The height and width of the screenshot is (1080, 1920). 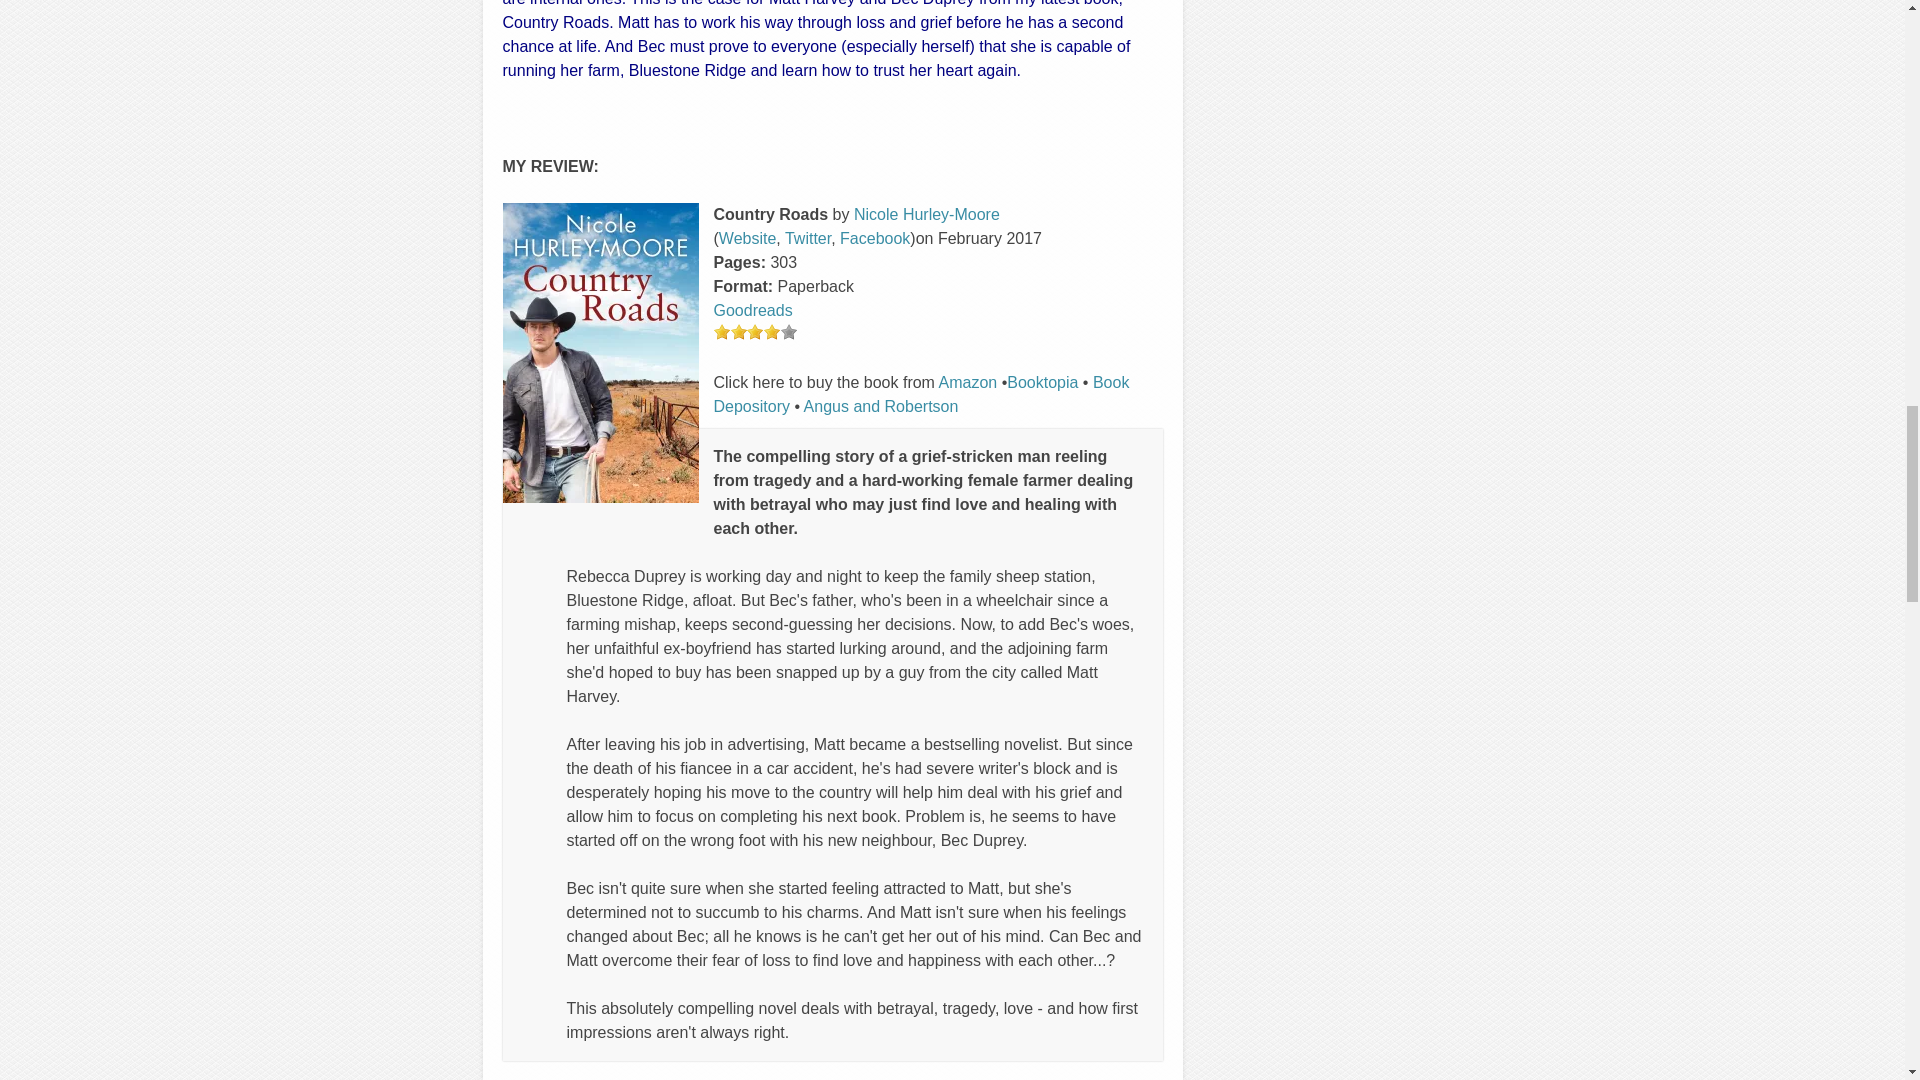 I want to click on Amazon, so click(x=967, y=382).